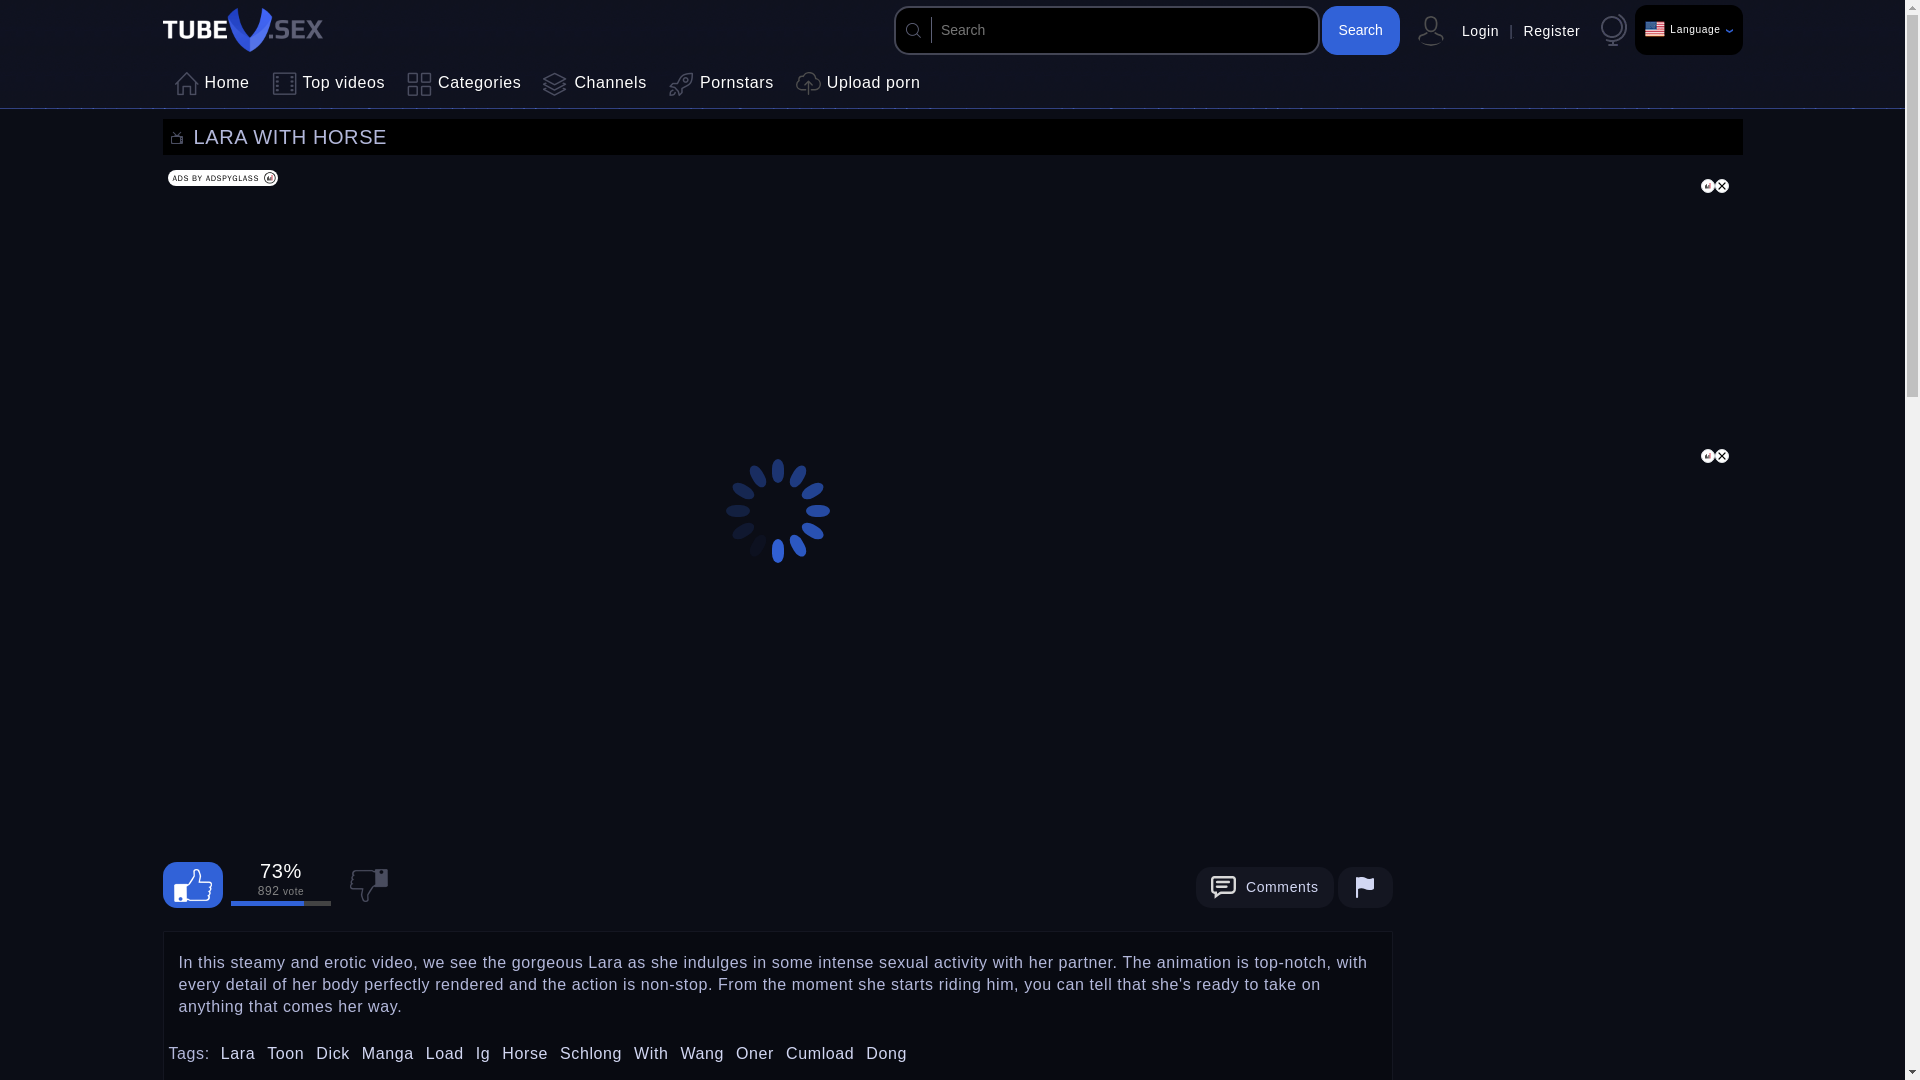  Describe the element at coordinates (898, 888) in the screenshot. I see `Comments` at that location.